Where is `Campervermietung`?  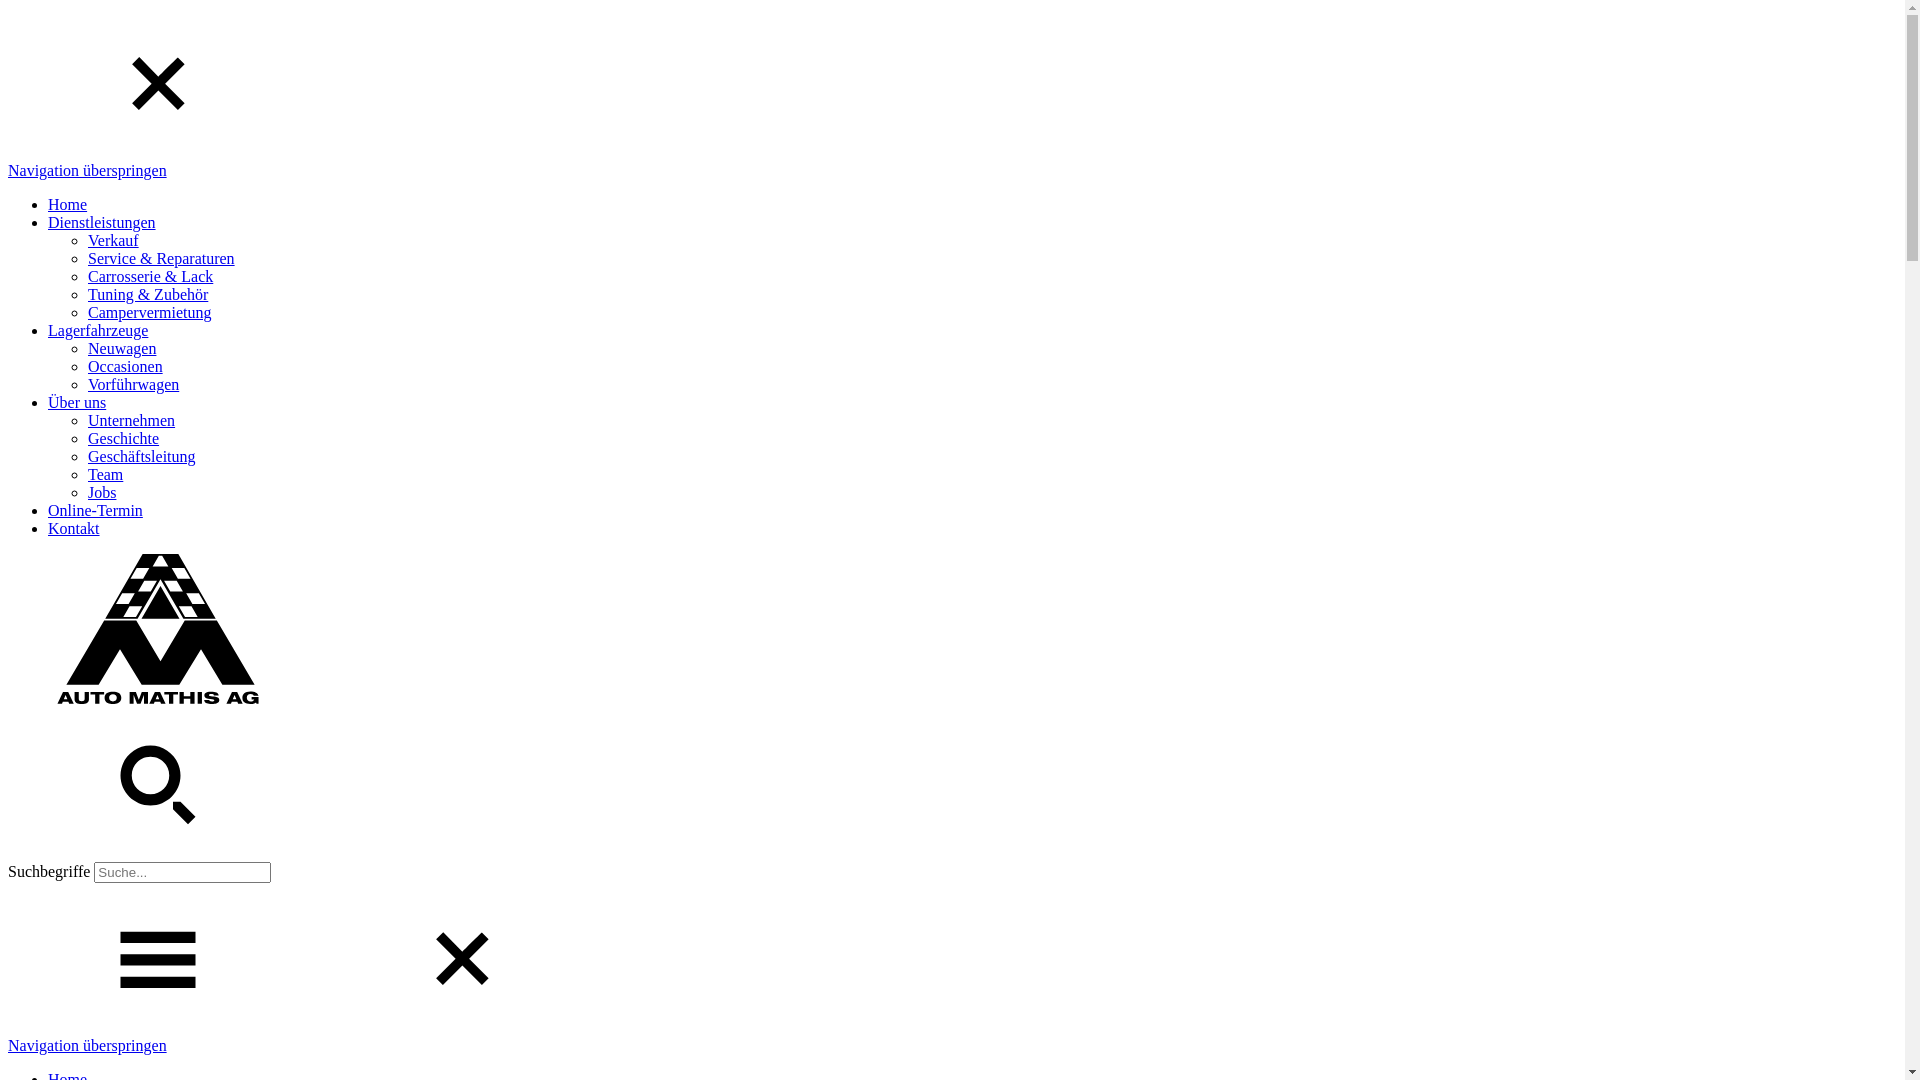
Campervermietung is located at coordinates (150, 312).